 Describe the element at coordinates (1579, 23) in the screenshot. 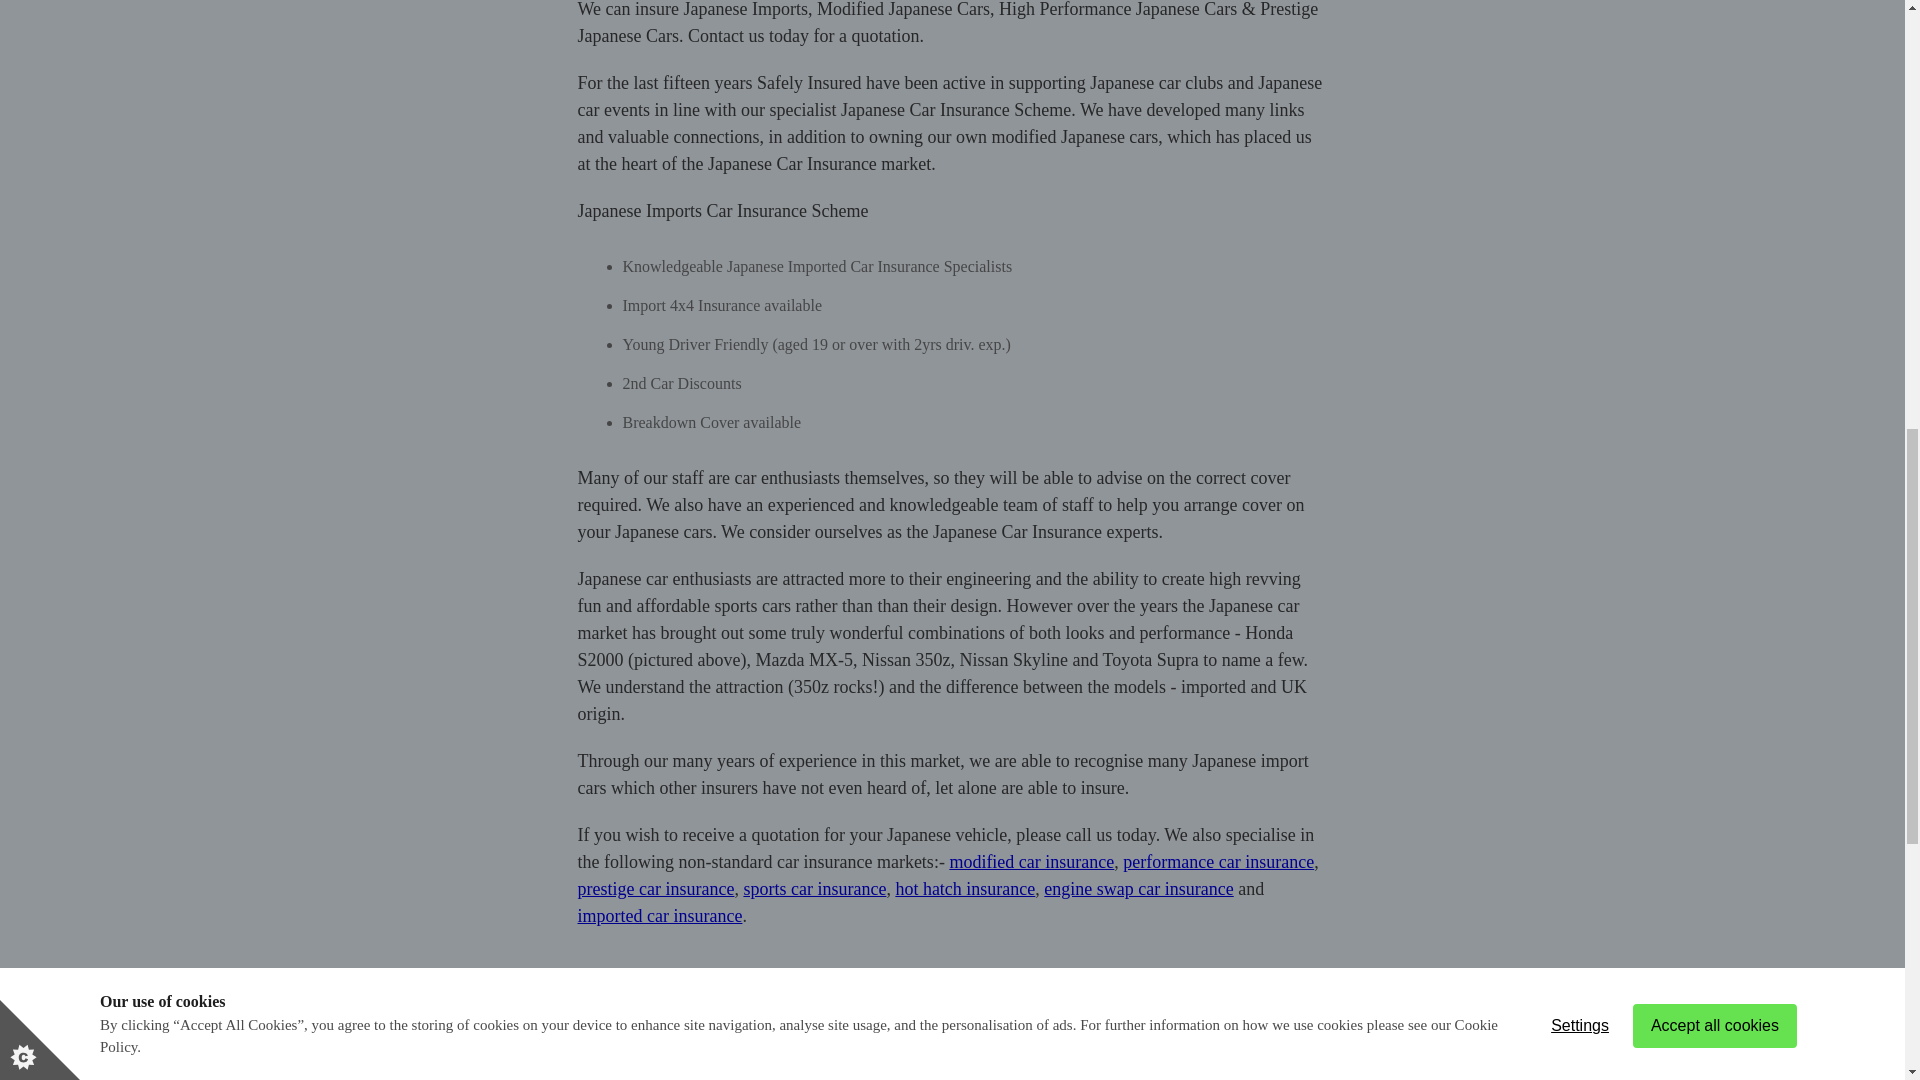

I see `Settings` at that location.